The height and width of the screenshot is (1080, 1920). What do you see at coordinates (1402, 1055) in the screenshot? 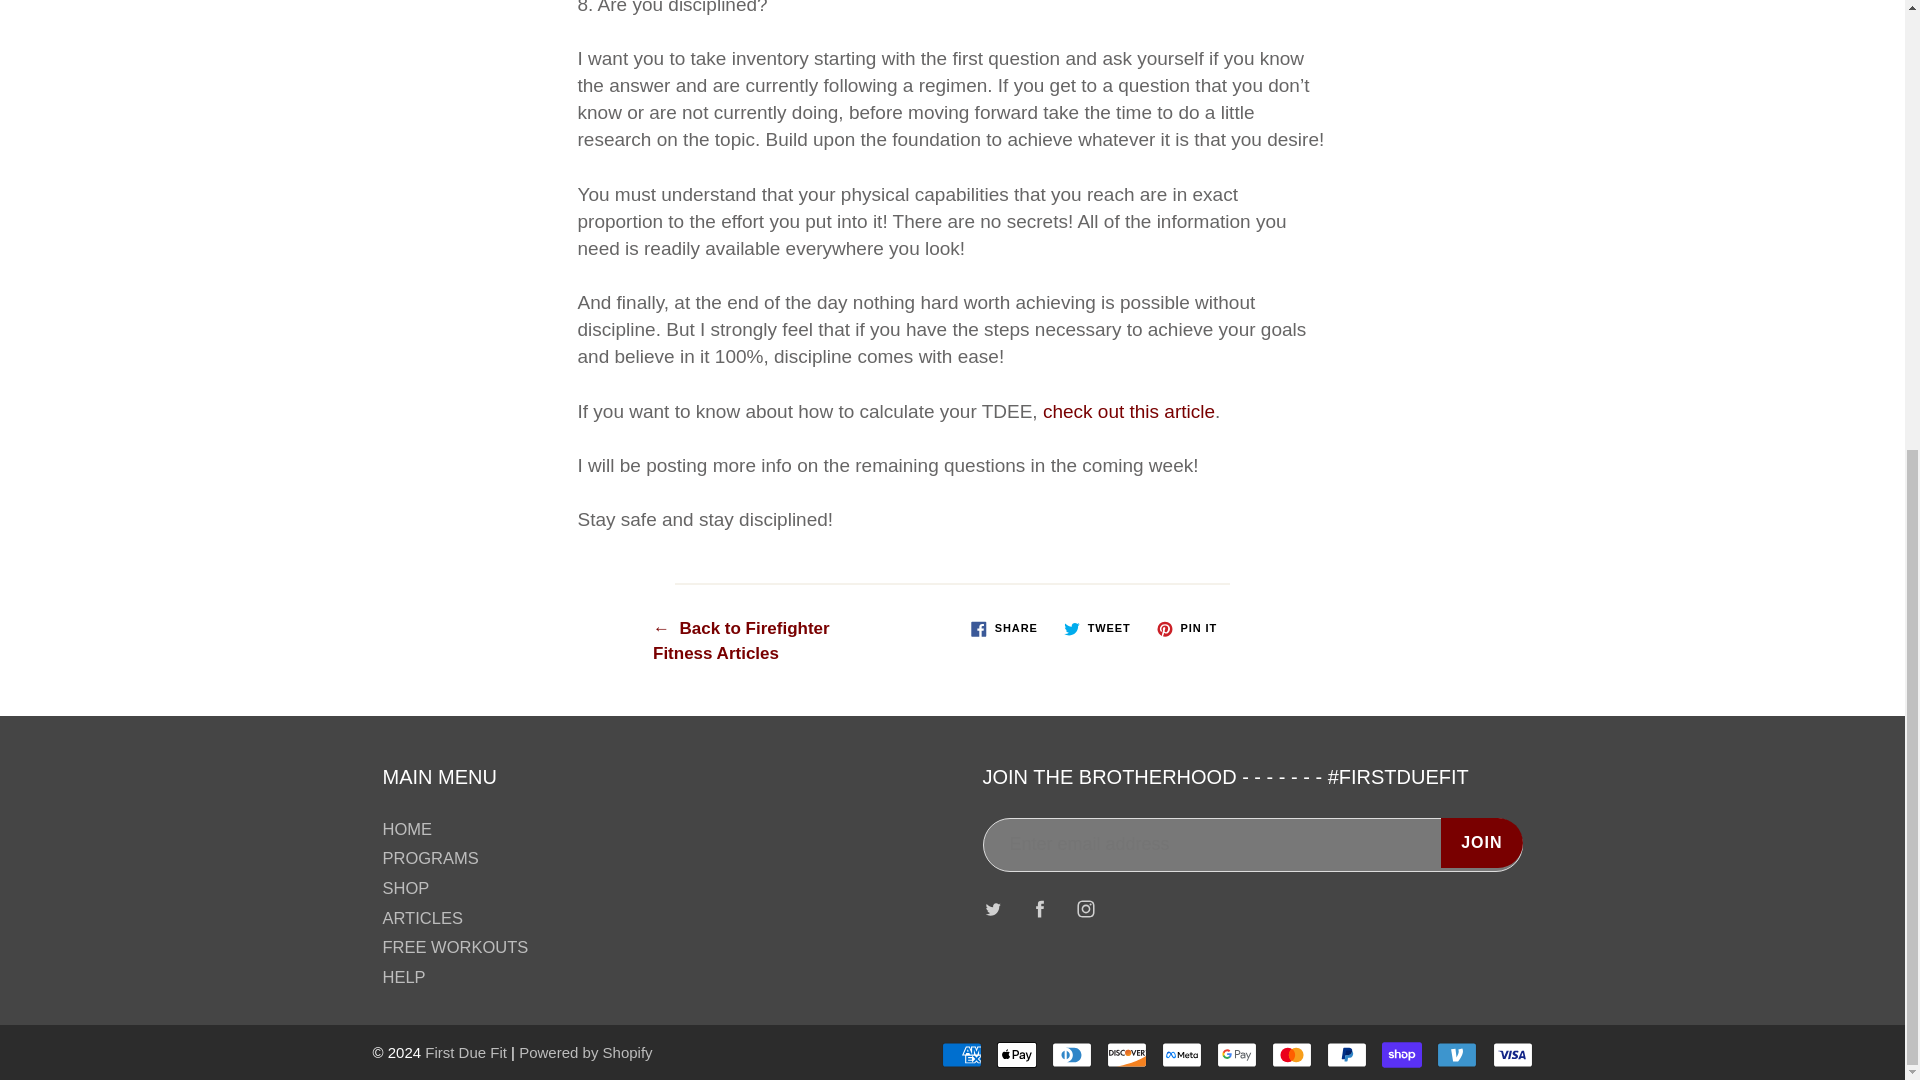
I see `Shop Pay` at bounding box center [1402, 1055].